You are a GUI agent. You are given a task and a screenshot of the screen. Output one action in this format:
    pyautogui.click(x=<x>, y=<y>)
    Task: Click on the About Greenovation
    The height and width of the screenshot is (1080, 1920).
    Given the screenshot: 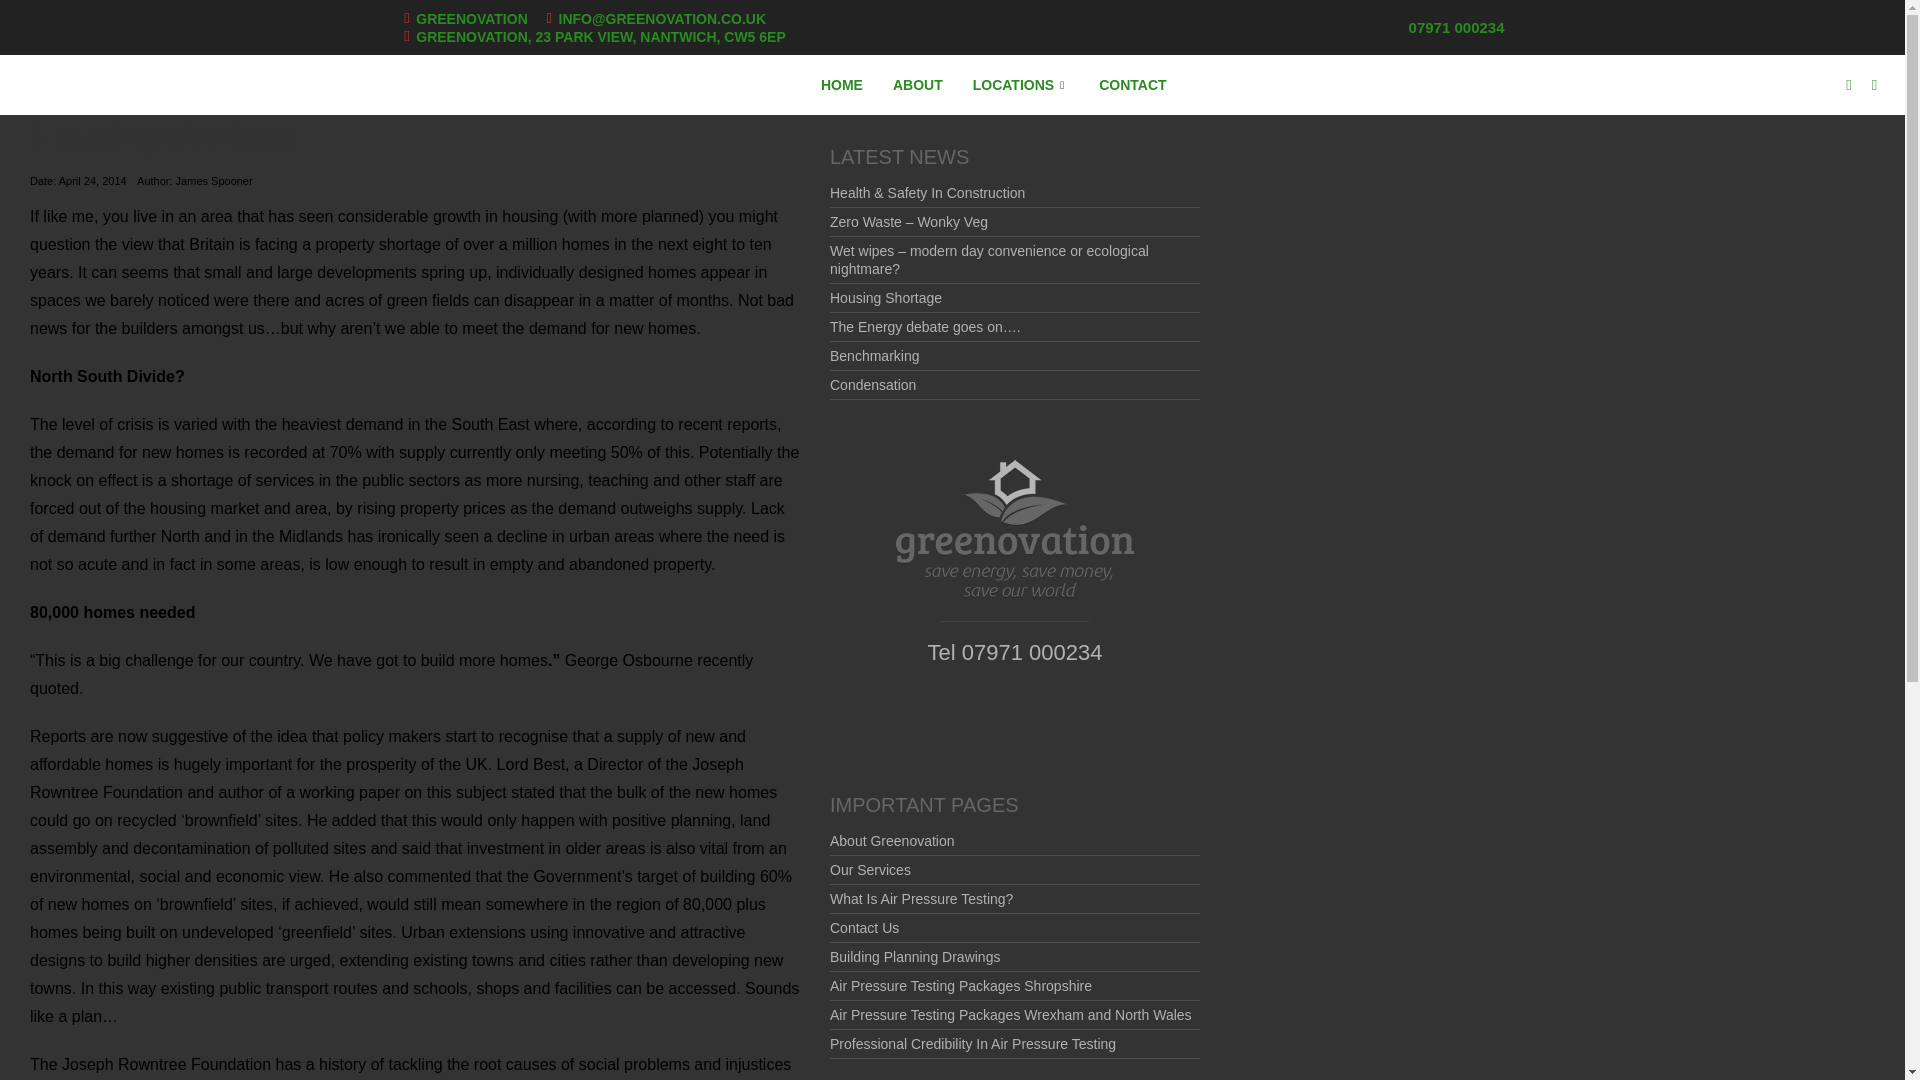 What is the action you would take?
    pyautogui.click(x=892, y=840)
    